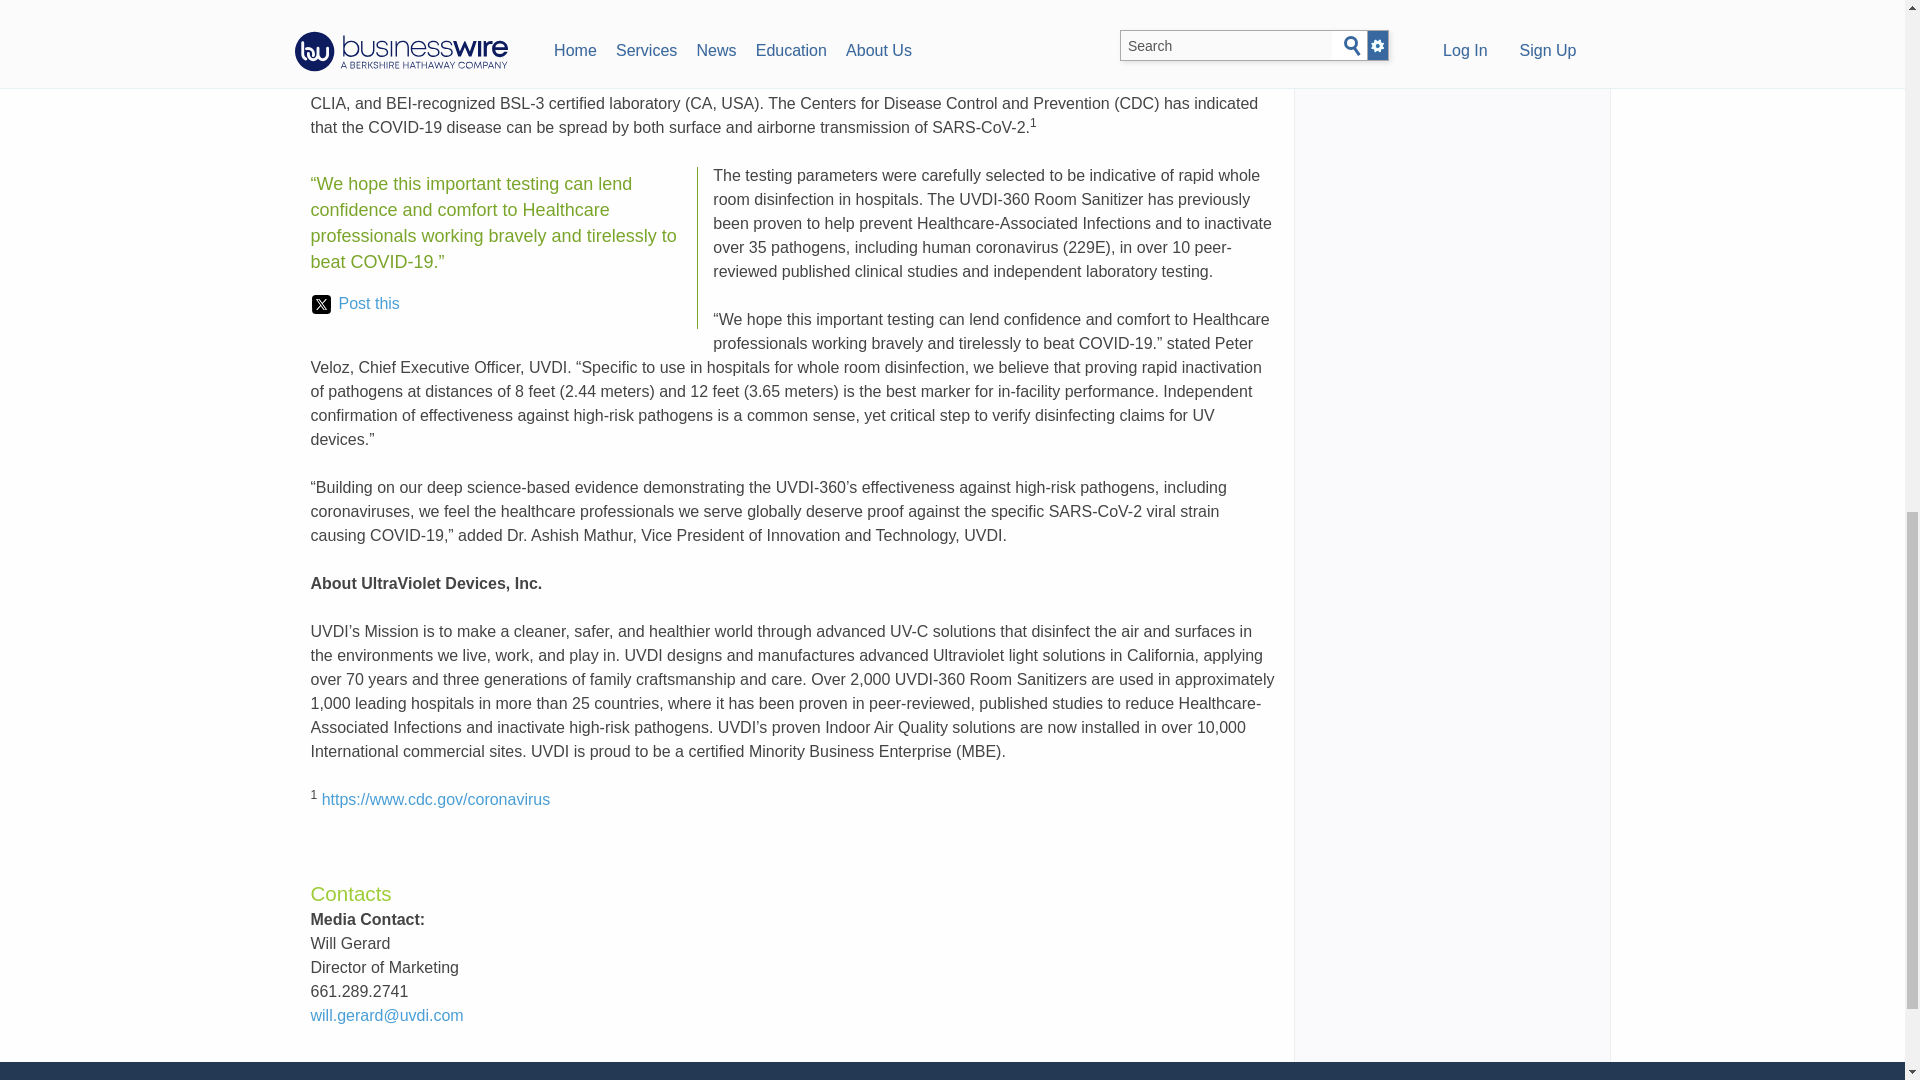  I want to click on BUSINESS WIRE, so click(513, 30).